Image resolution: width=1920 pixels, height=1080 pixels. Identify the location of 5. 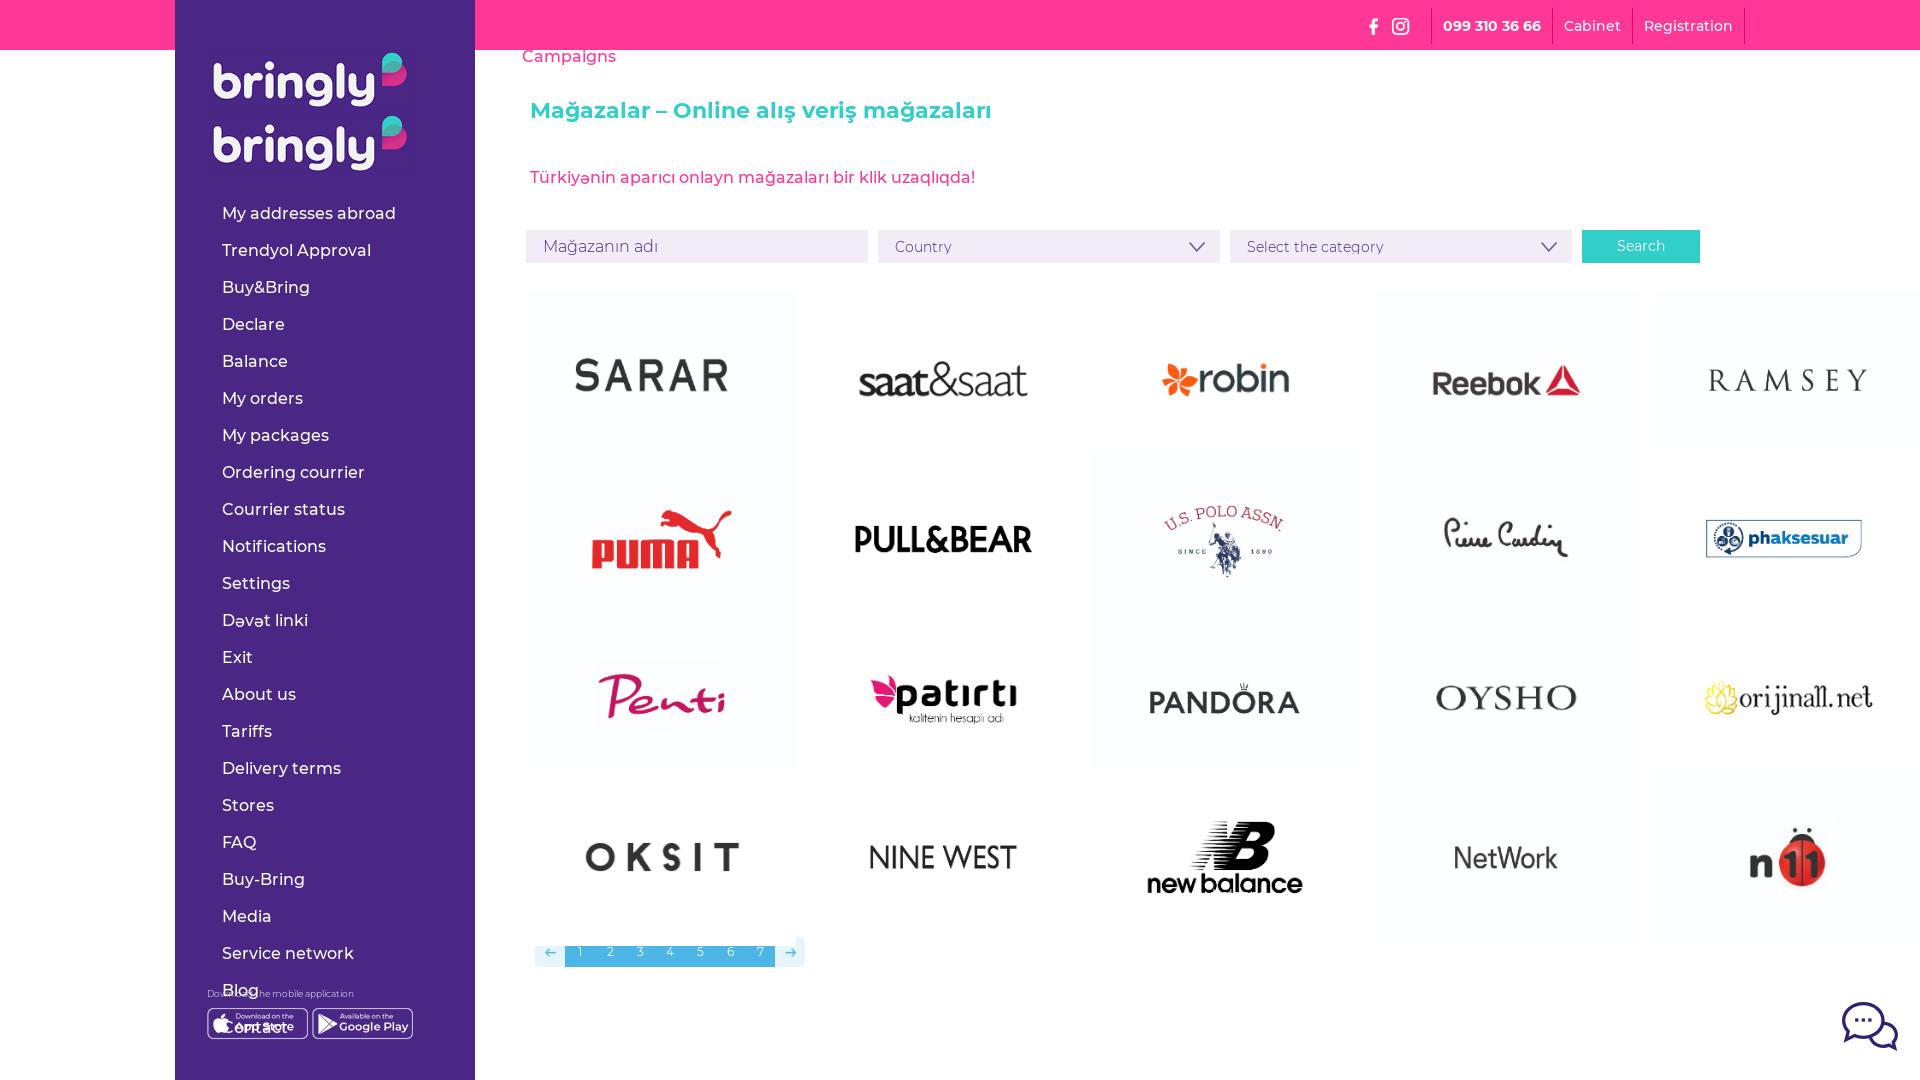
(700, 952).